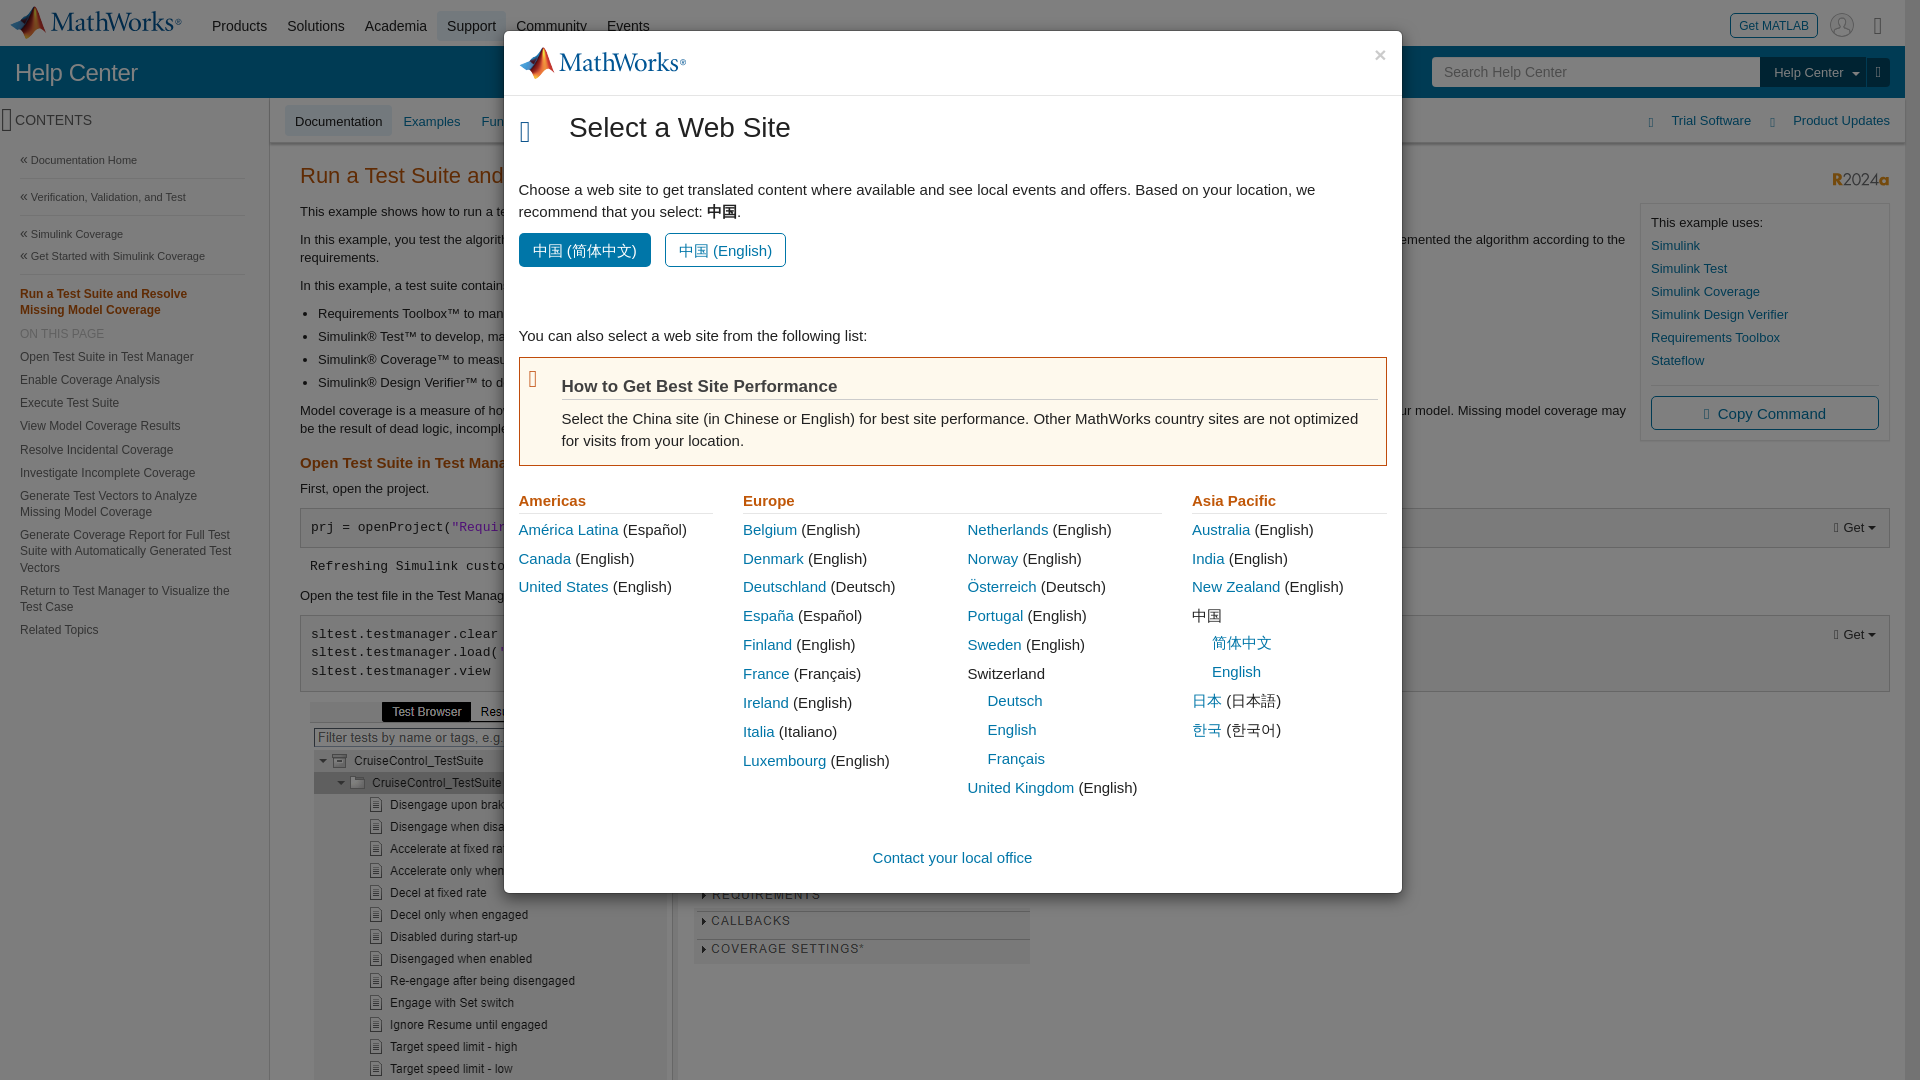 This screenshot has width=1920, height=1080. I want to click on Academia, so click(396, 26).